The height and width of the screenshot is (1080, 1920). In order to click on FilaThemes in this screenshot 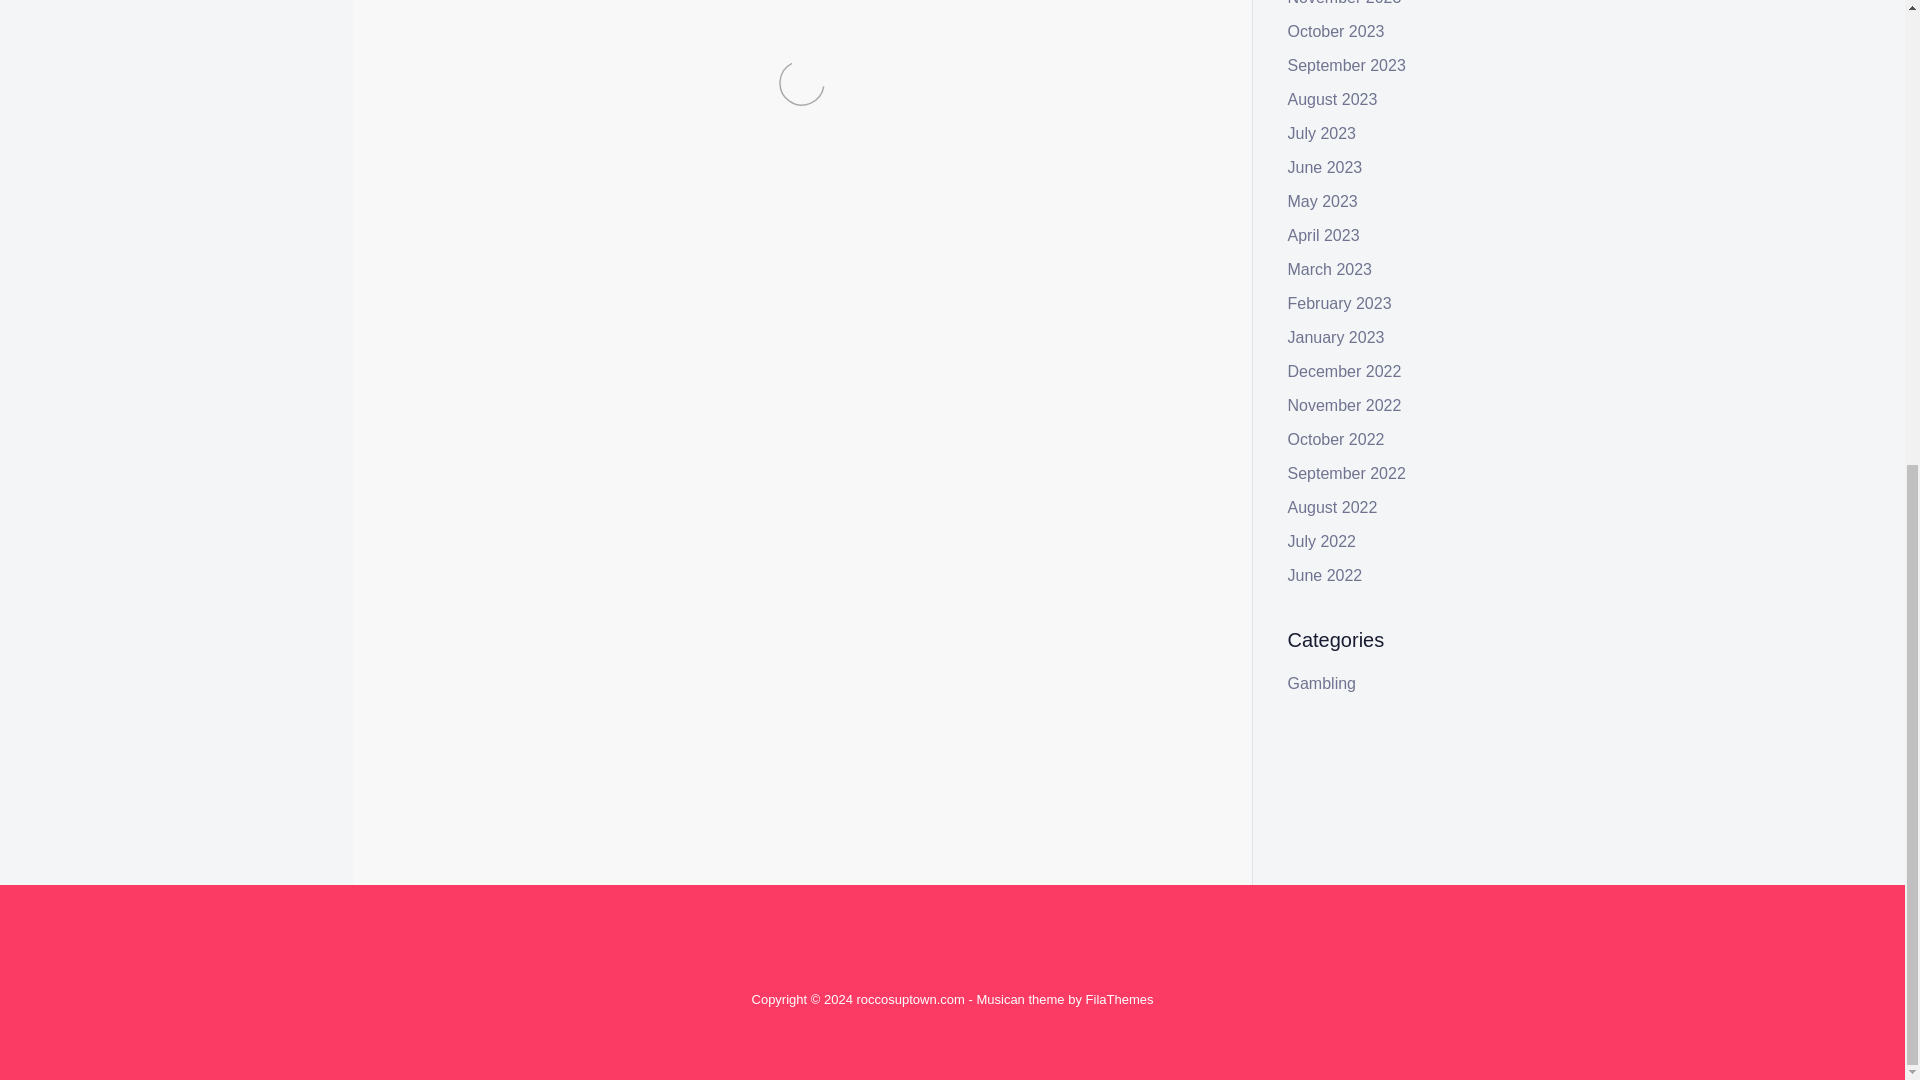, I will do `click(1120, 999)`.